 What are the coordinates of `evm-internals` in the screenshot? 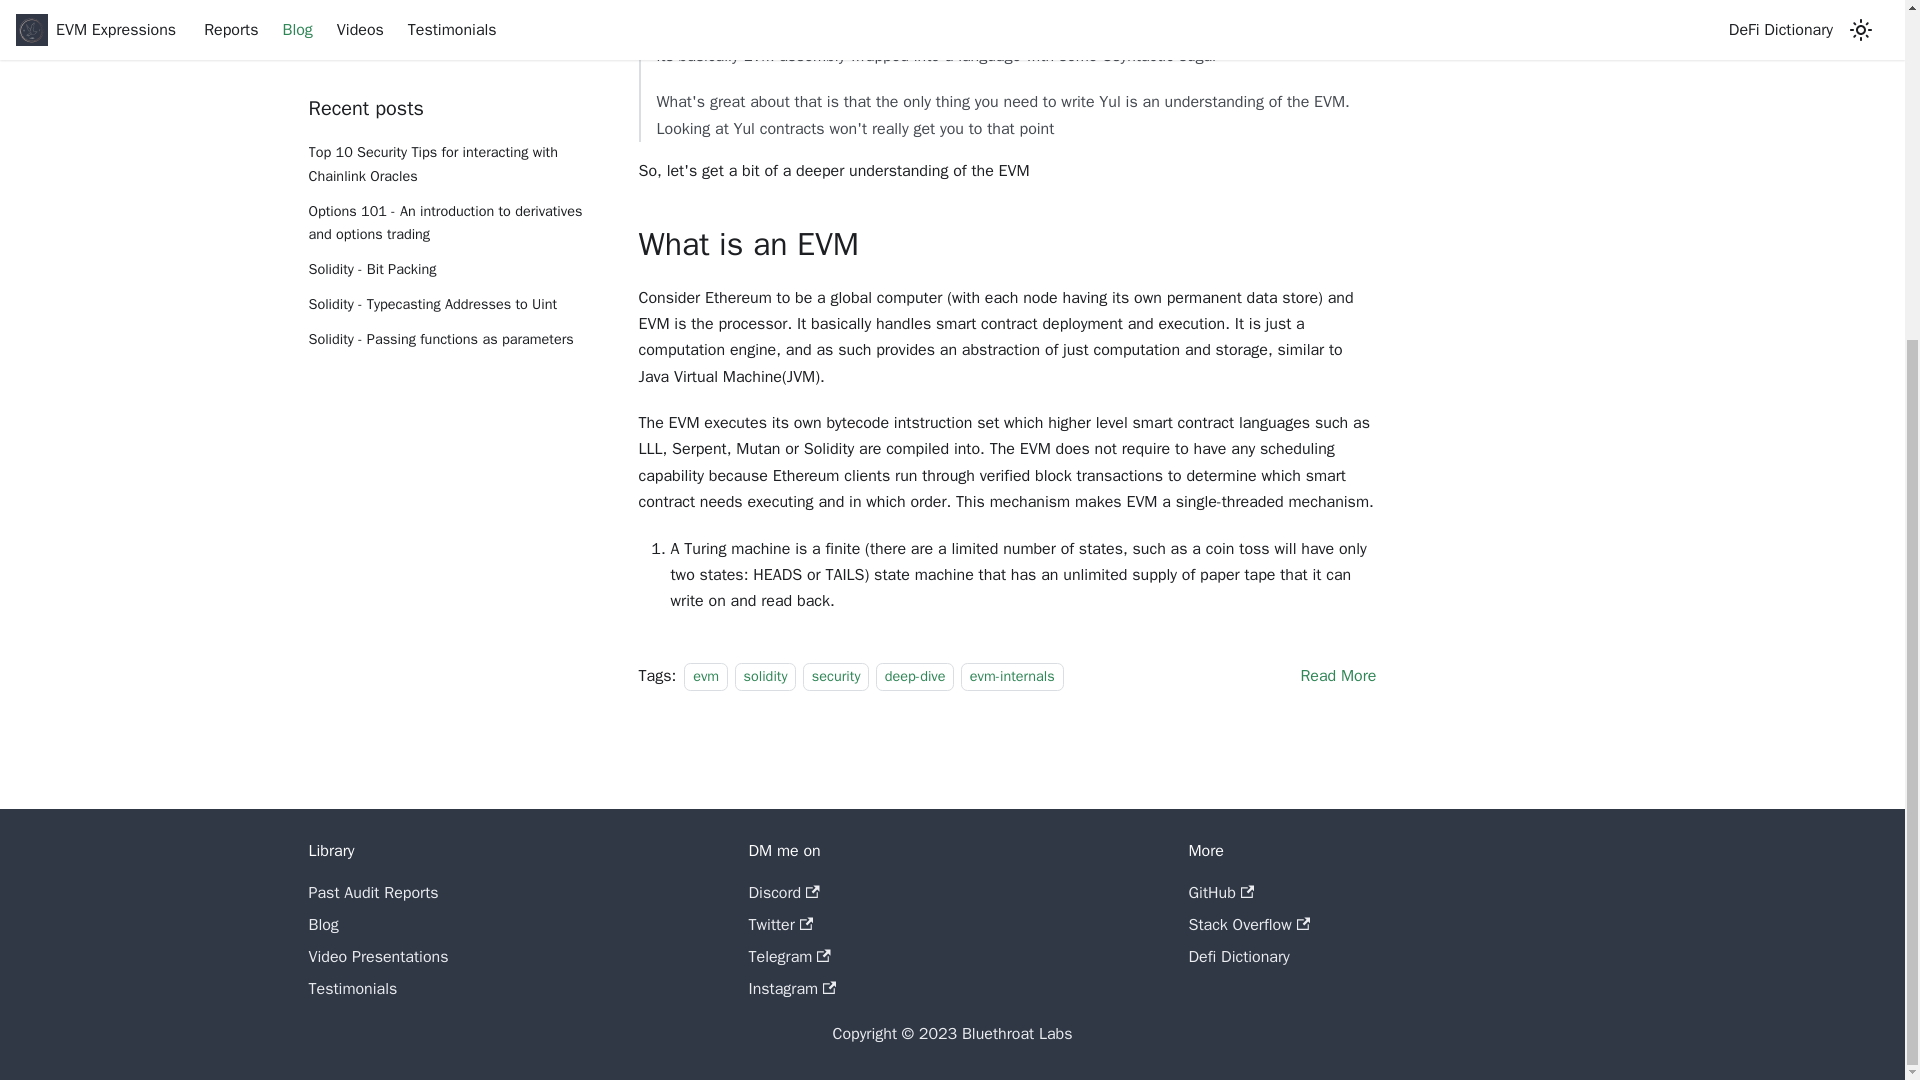 It's located at (1012, 677).